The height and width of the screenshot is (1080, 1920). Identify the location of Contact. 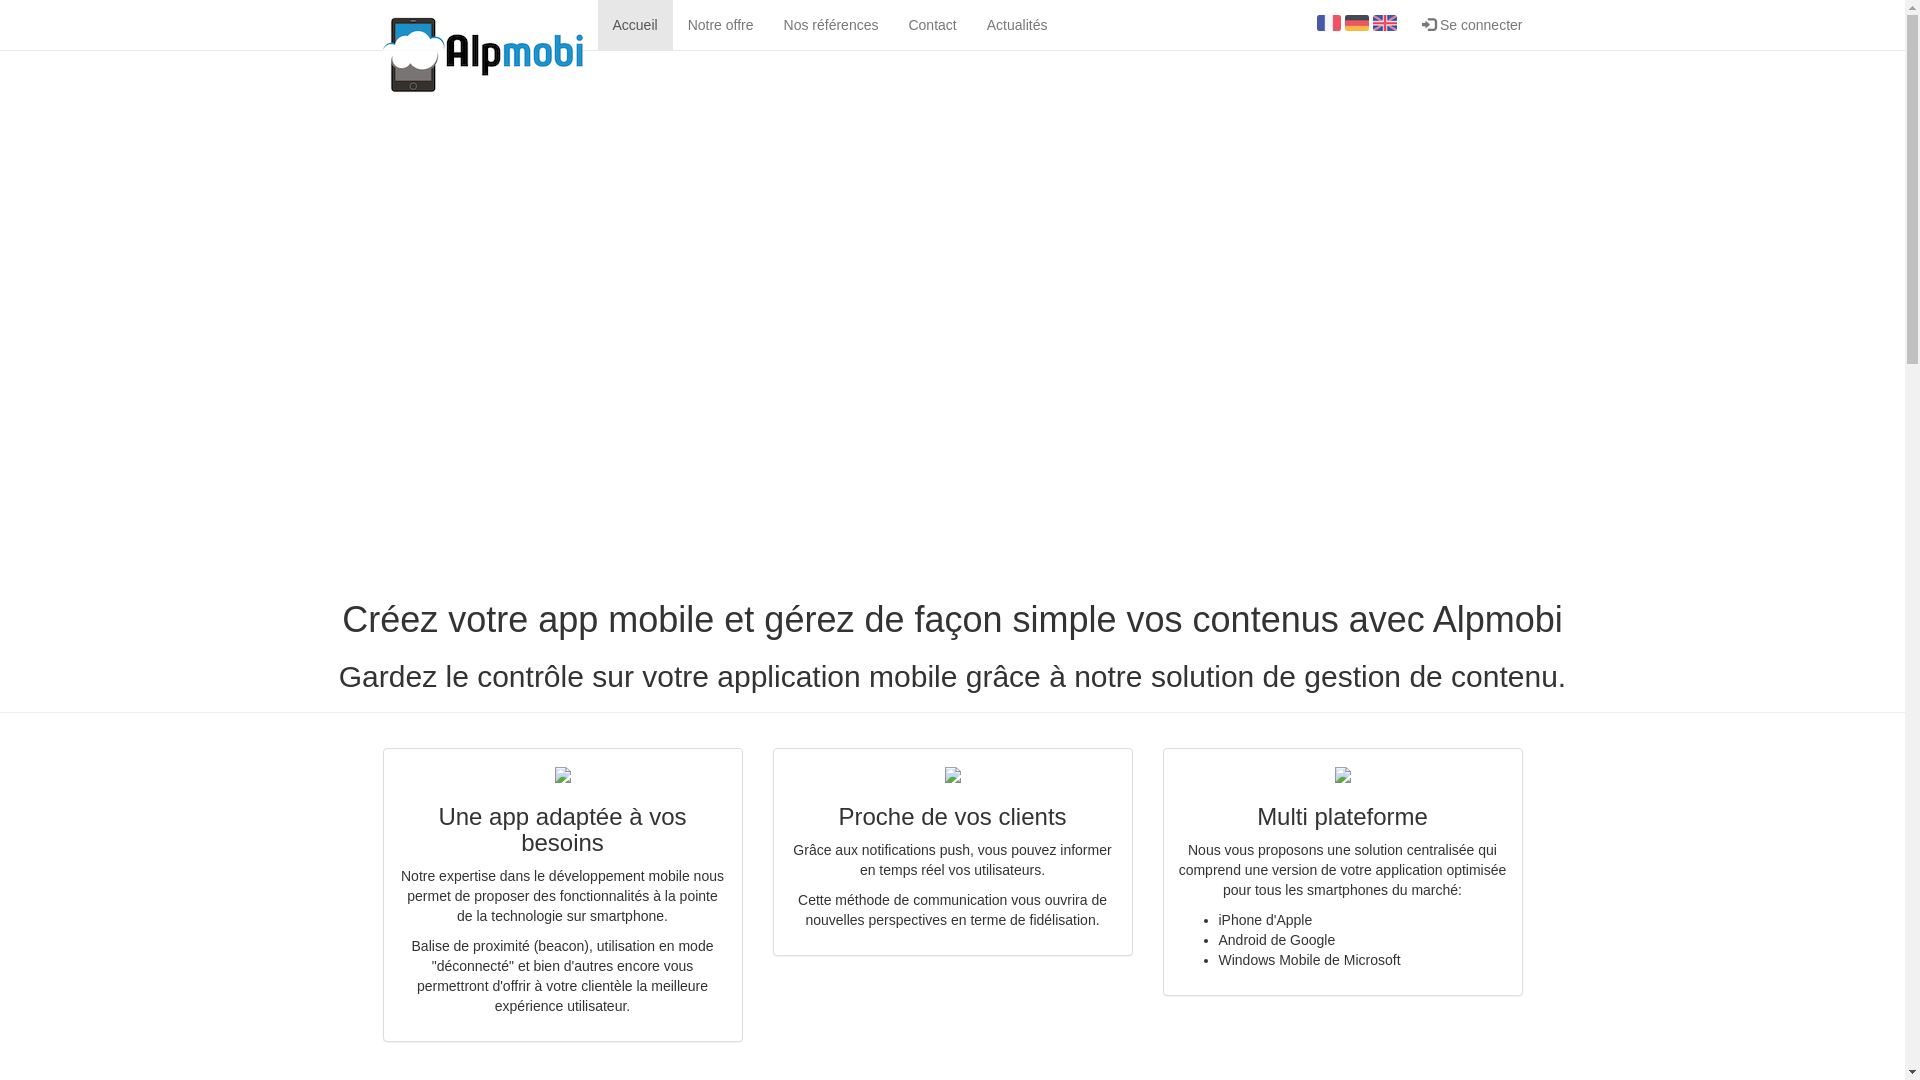
(932, 25).